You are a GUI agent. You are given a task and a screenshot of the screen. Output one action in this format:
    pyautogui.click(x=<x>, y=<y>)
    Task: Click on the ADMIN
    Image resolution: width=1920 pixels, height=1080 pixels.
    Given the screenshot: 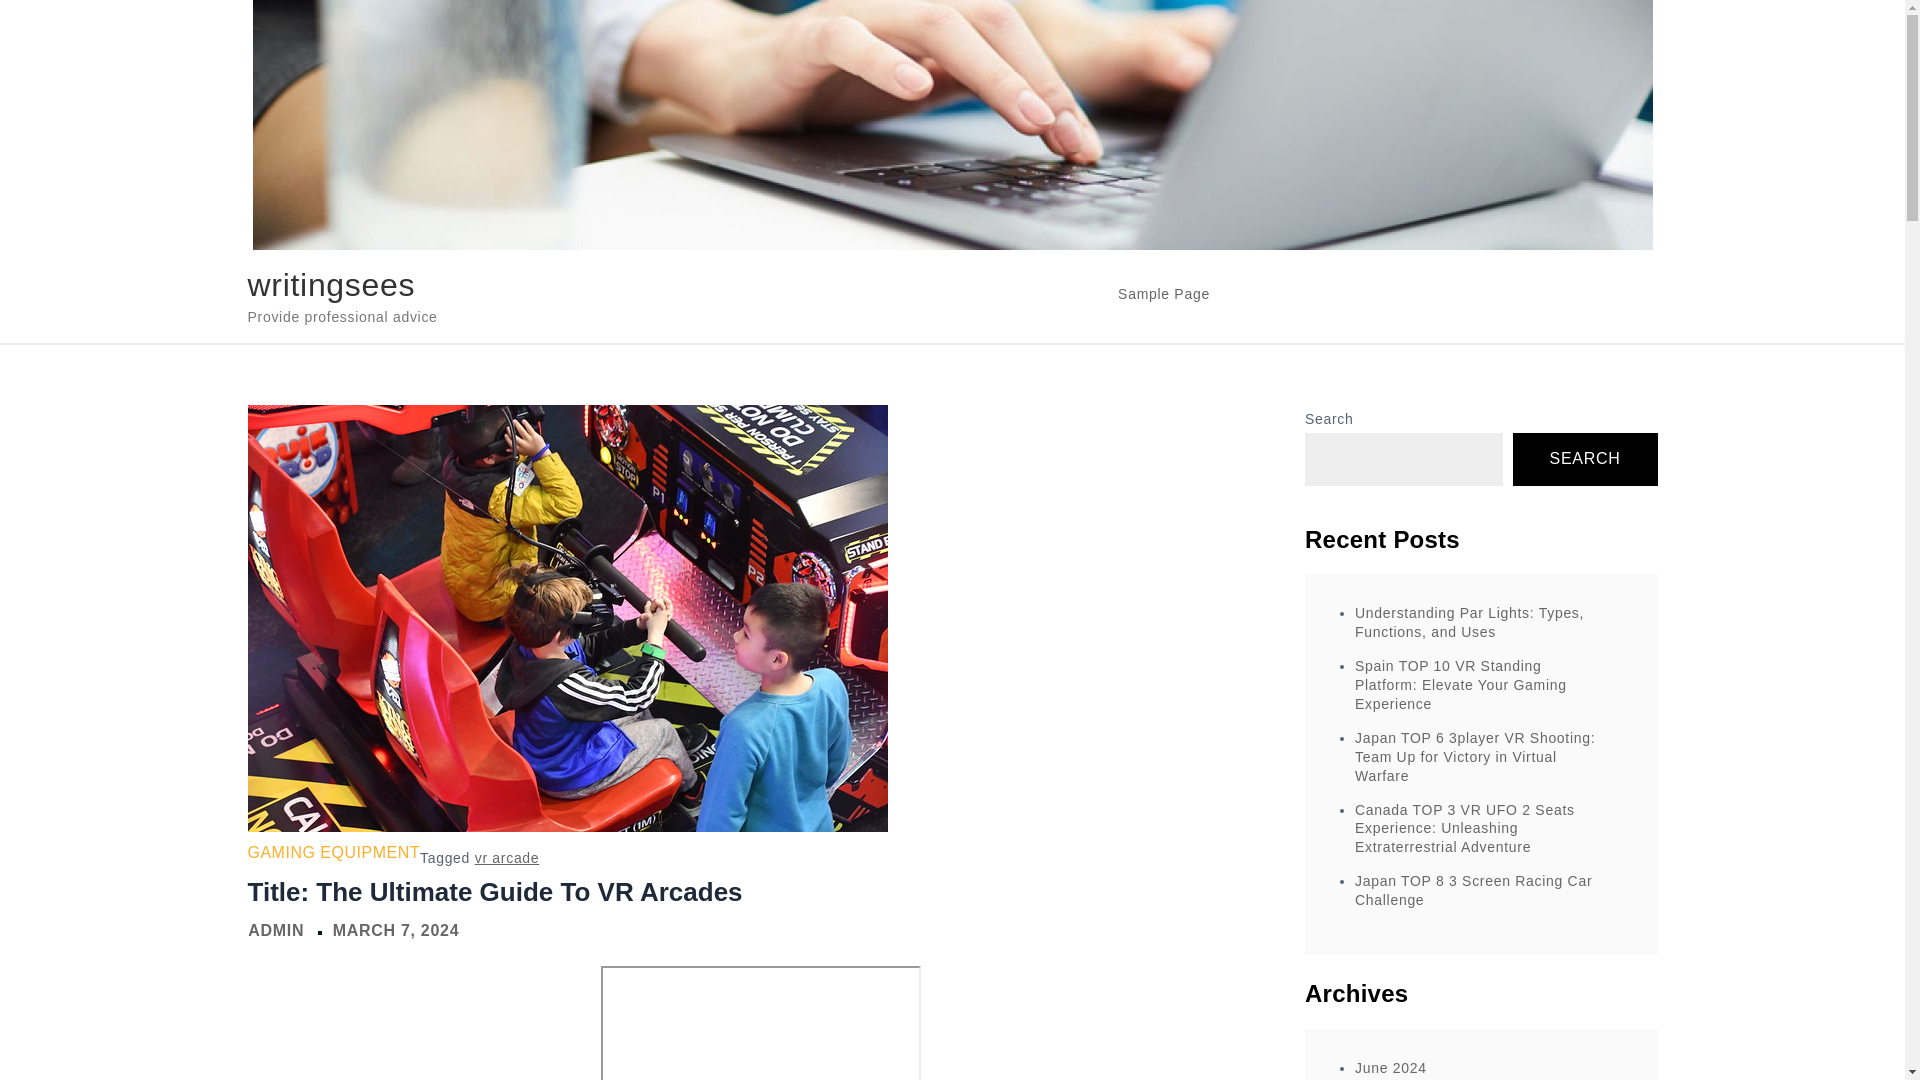 What is the action you would take?
    pyautogui.click(x=275, y=930)
    